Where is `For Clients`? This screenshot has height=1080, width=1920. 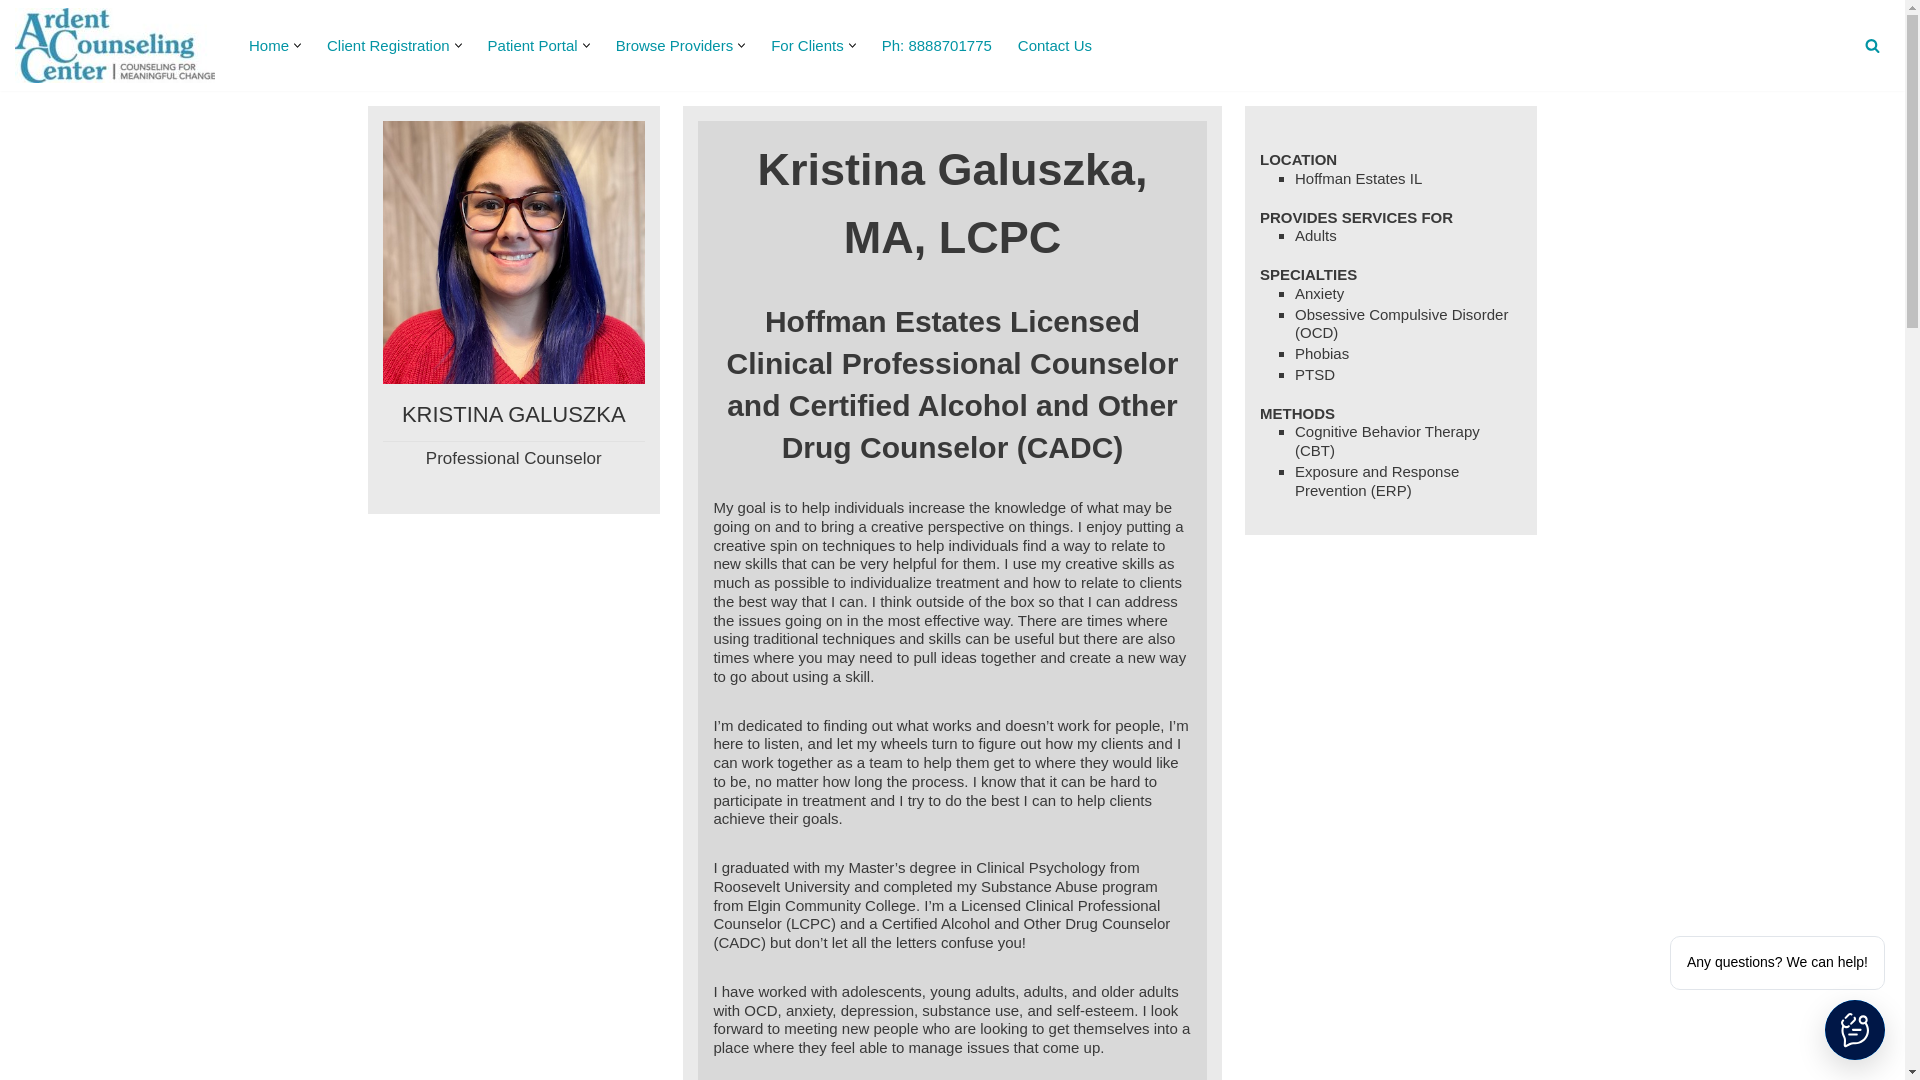 For Clients is located at coordinates (808, 46).